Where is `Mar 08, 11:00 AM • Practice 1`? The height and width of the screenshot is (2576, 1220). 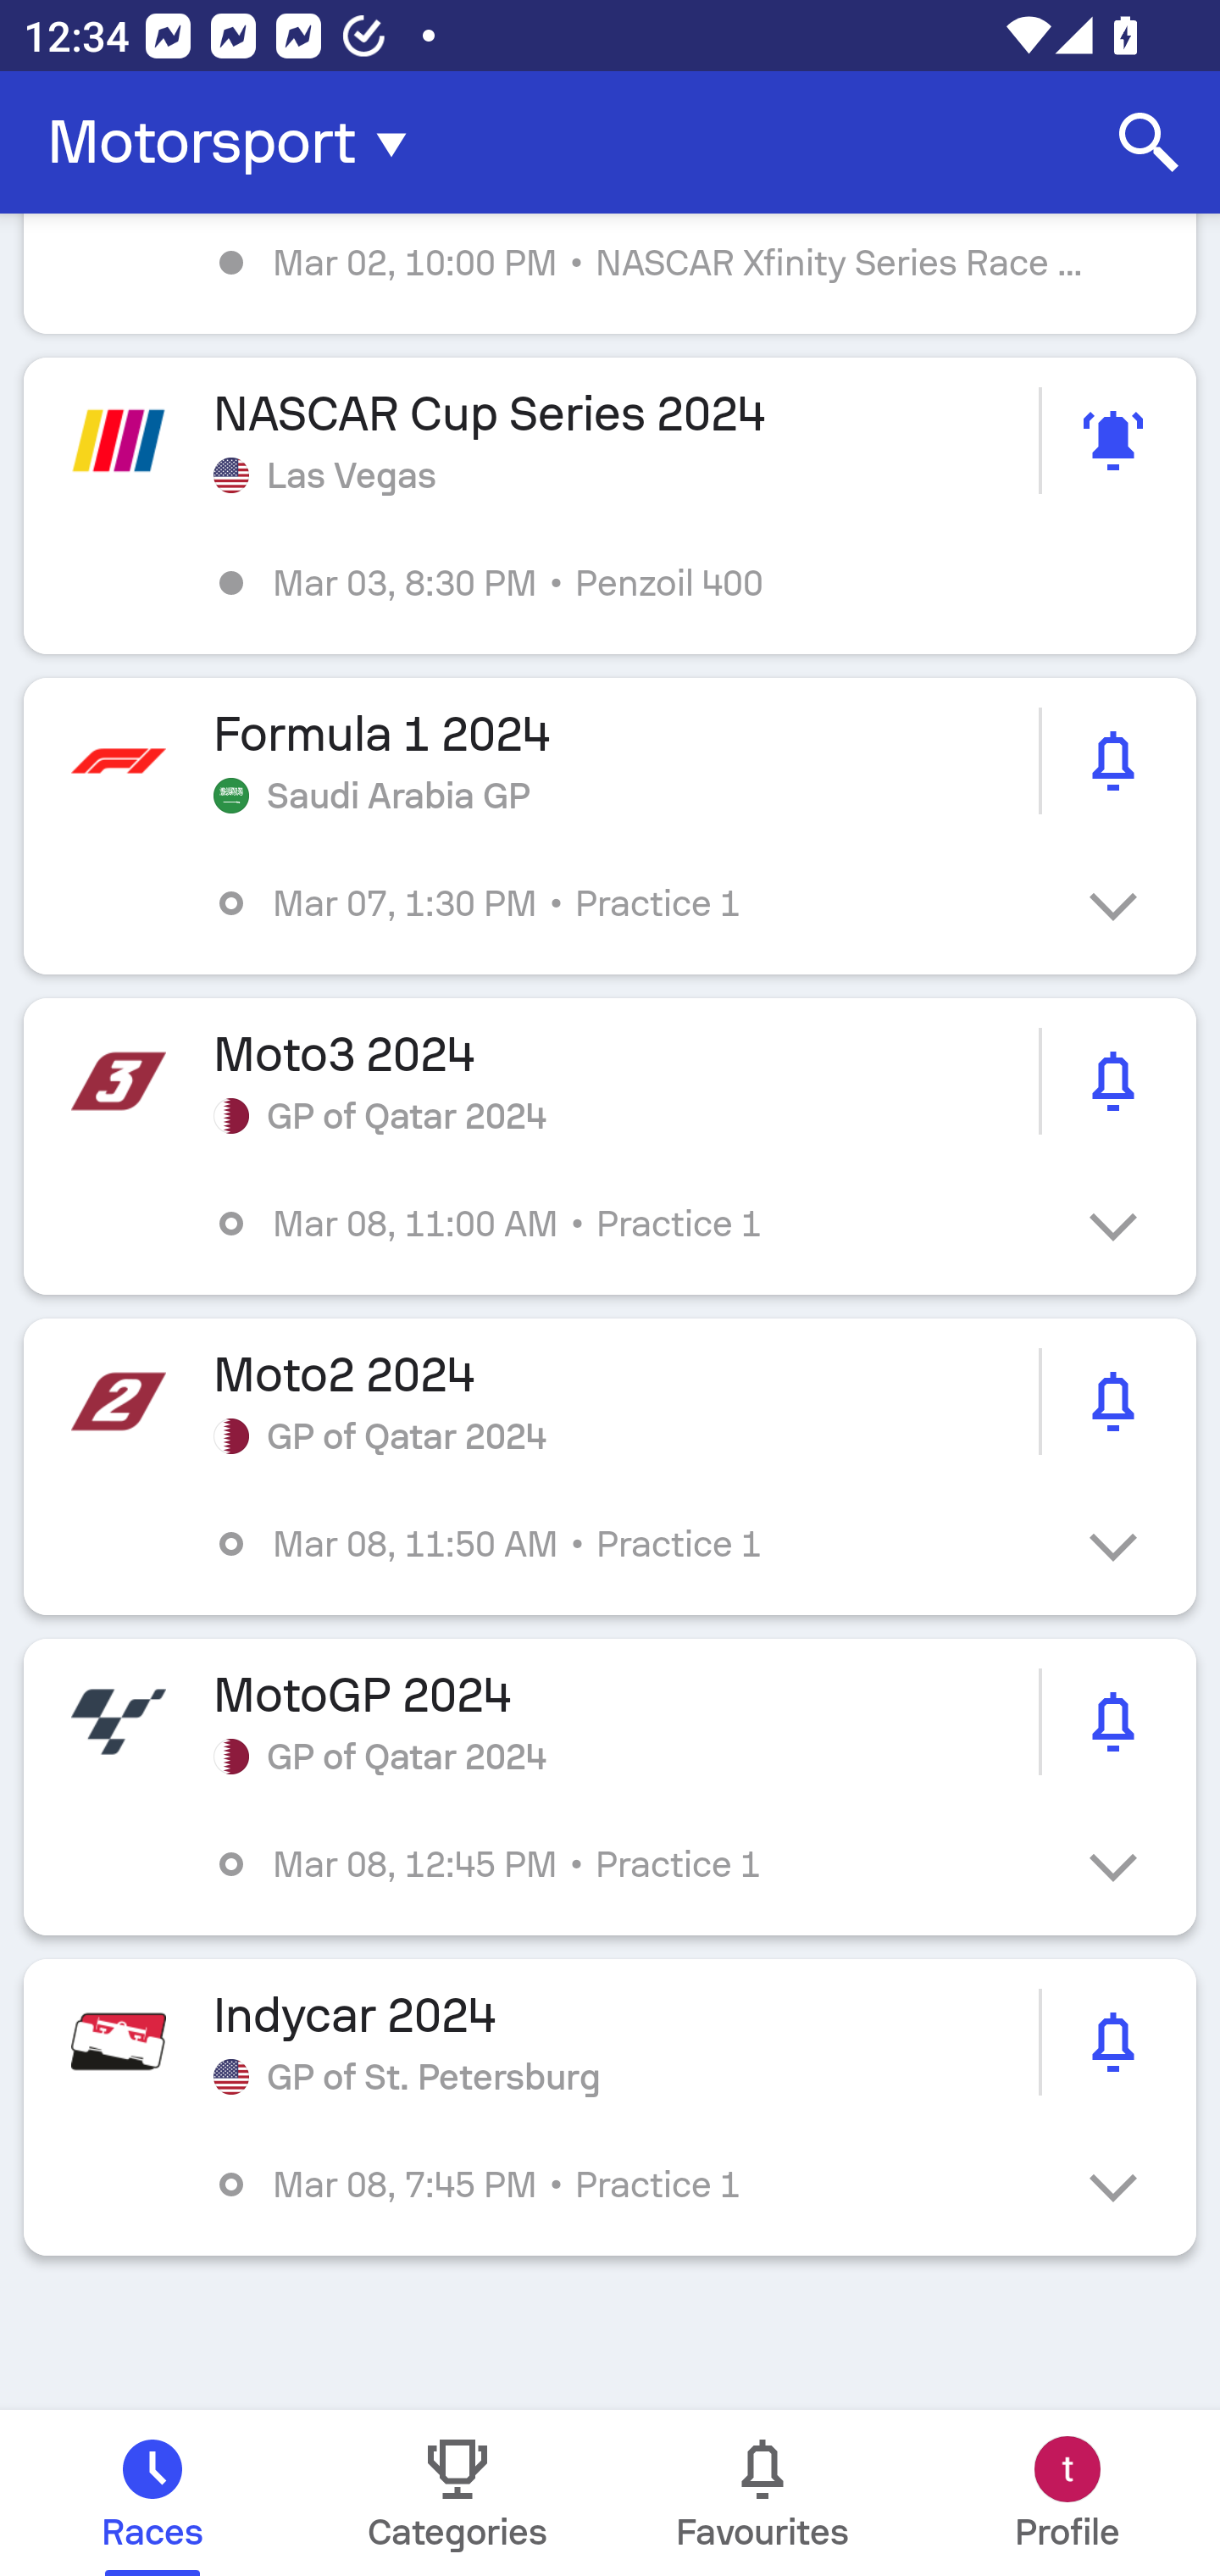 Mar 08, 11:00 AM • Practice 1 is located at coordinates (634, 1224).